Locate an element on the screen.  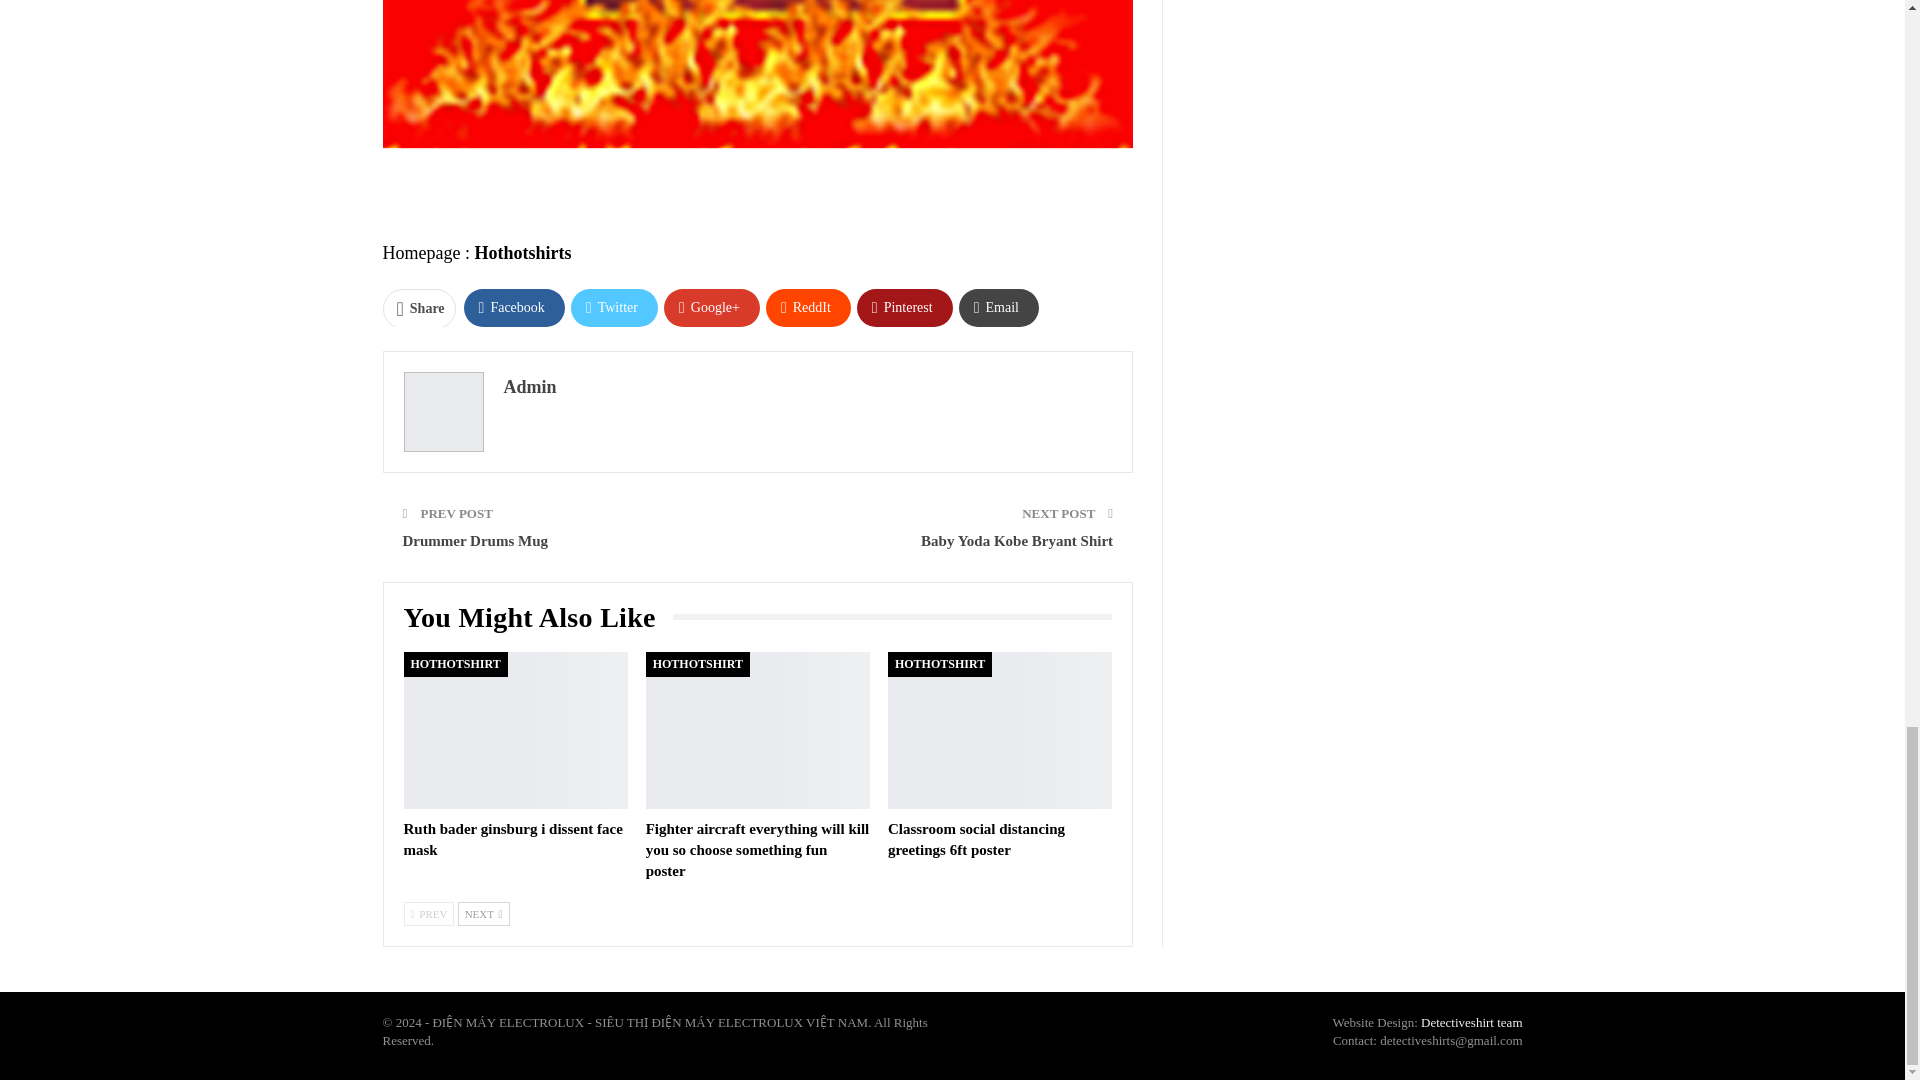
Classroom social distancing greetings 6ft poster is located at coordinates (976, 838).